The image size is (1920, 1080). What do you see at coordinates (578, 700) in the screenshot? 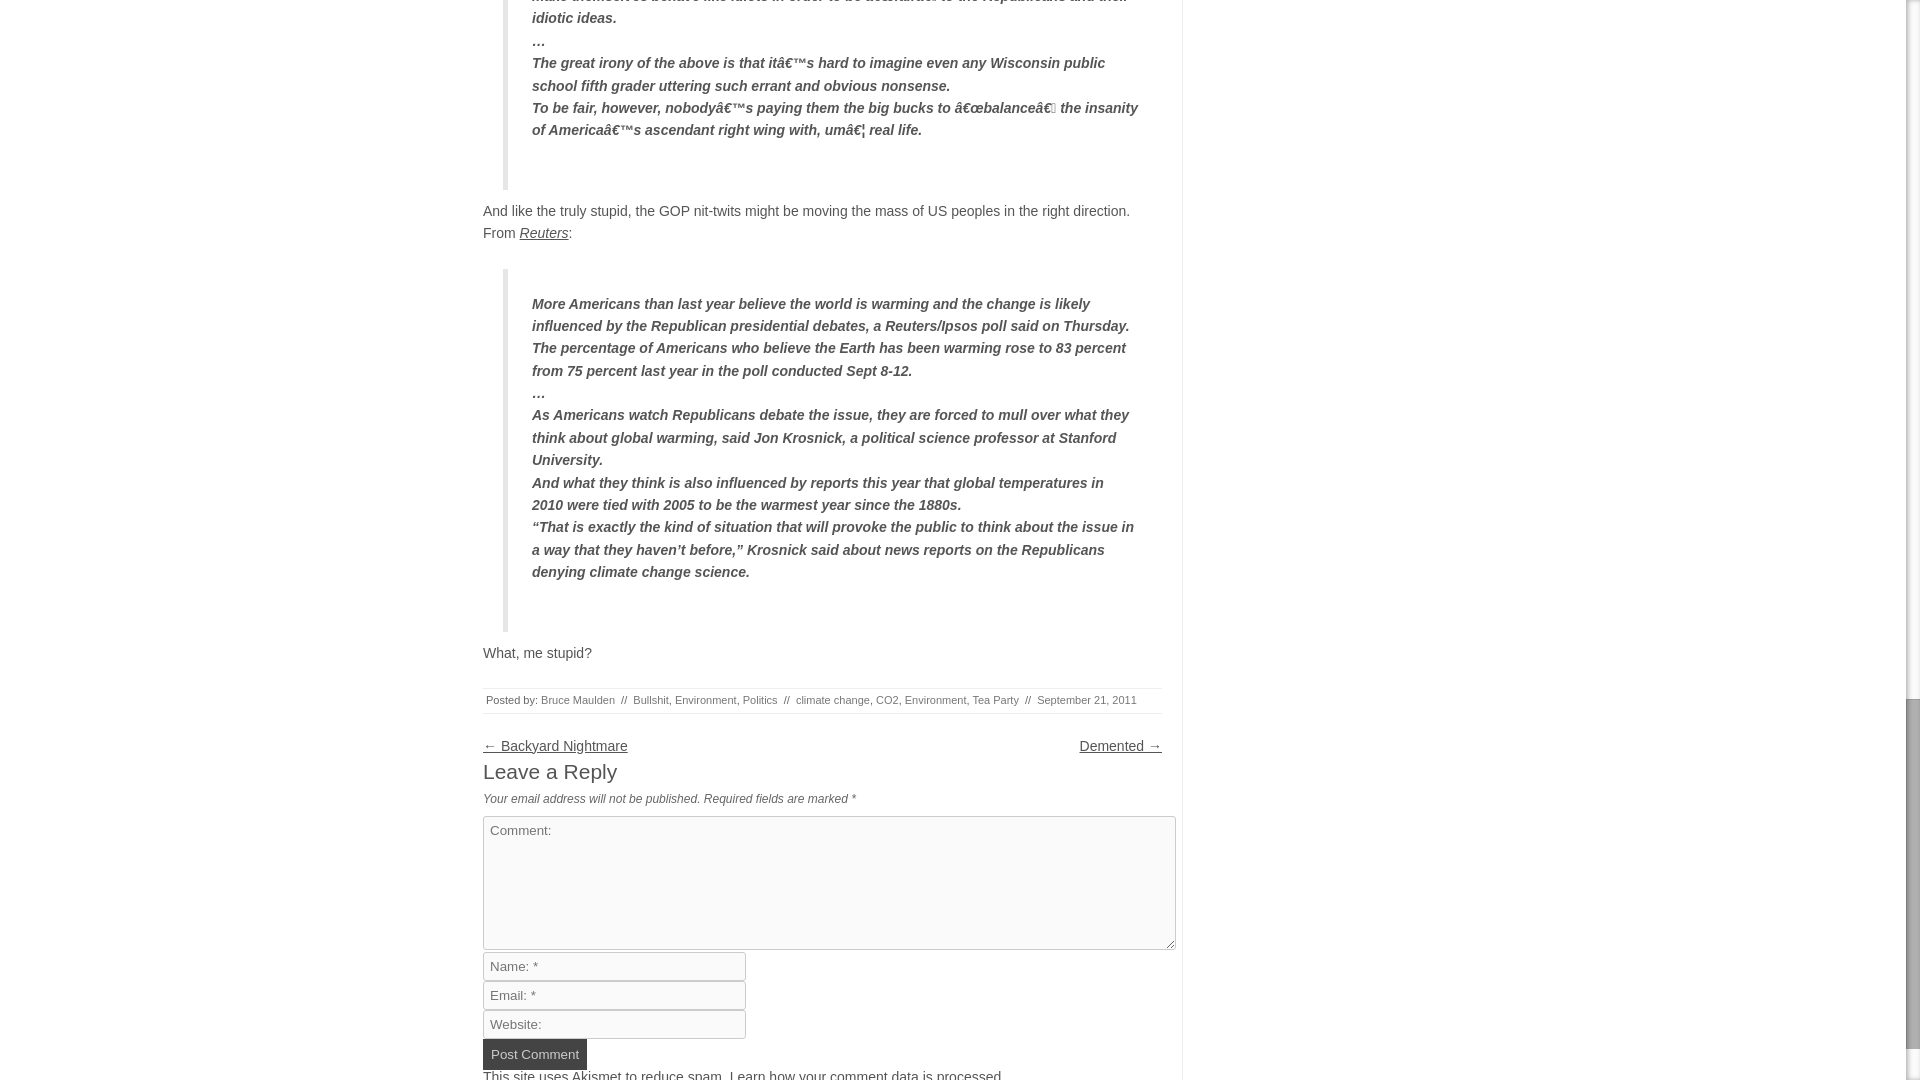
I see `View all posts by Bruce Maulden` at bounding box center [578, 700].